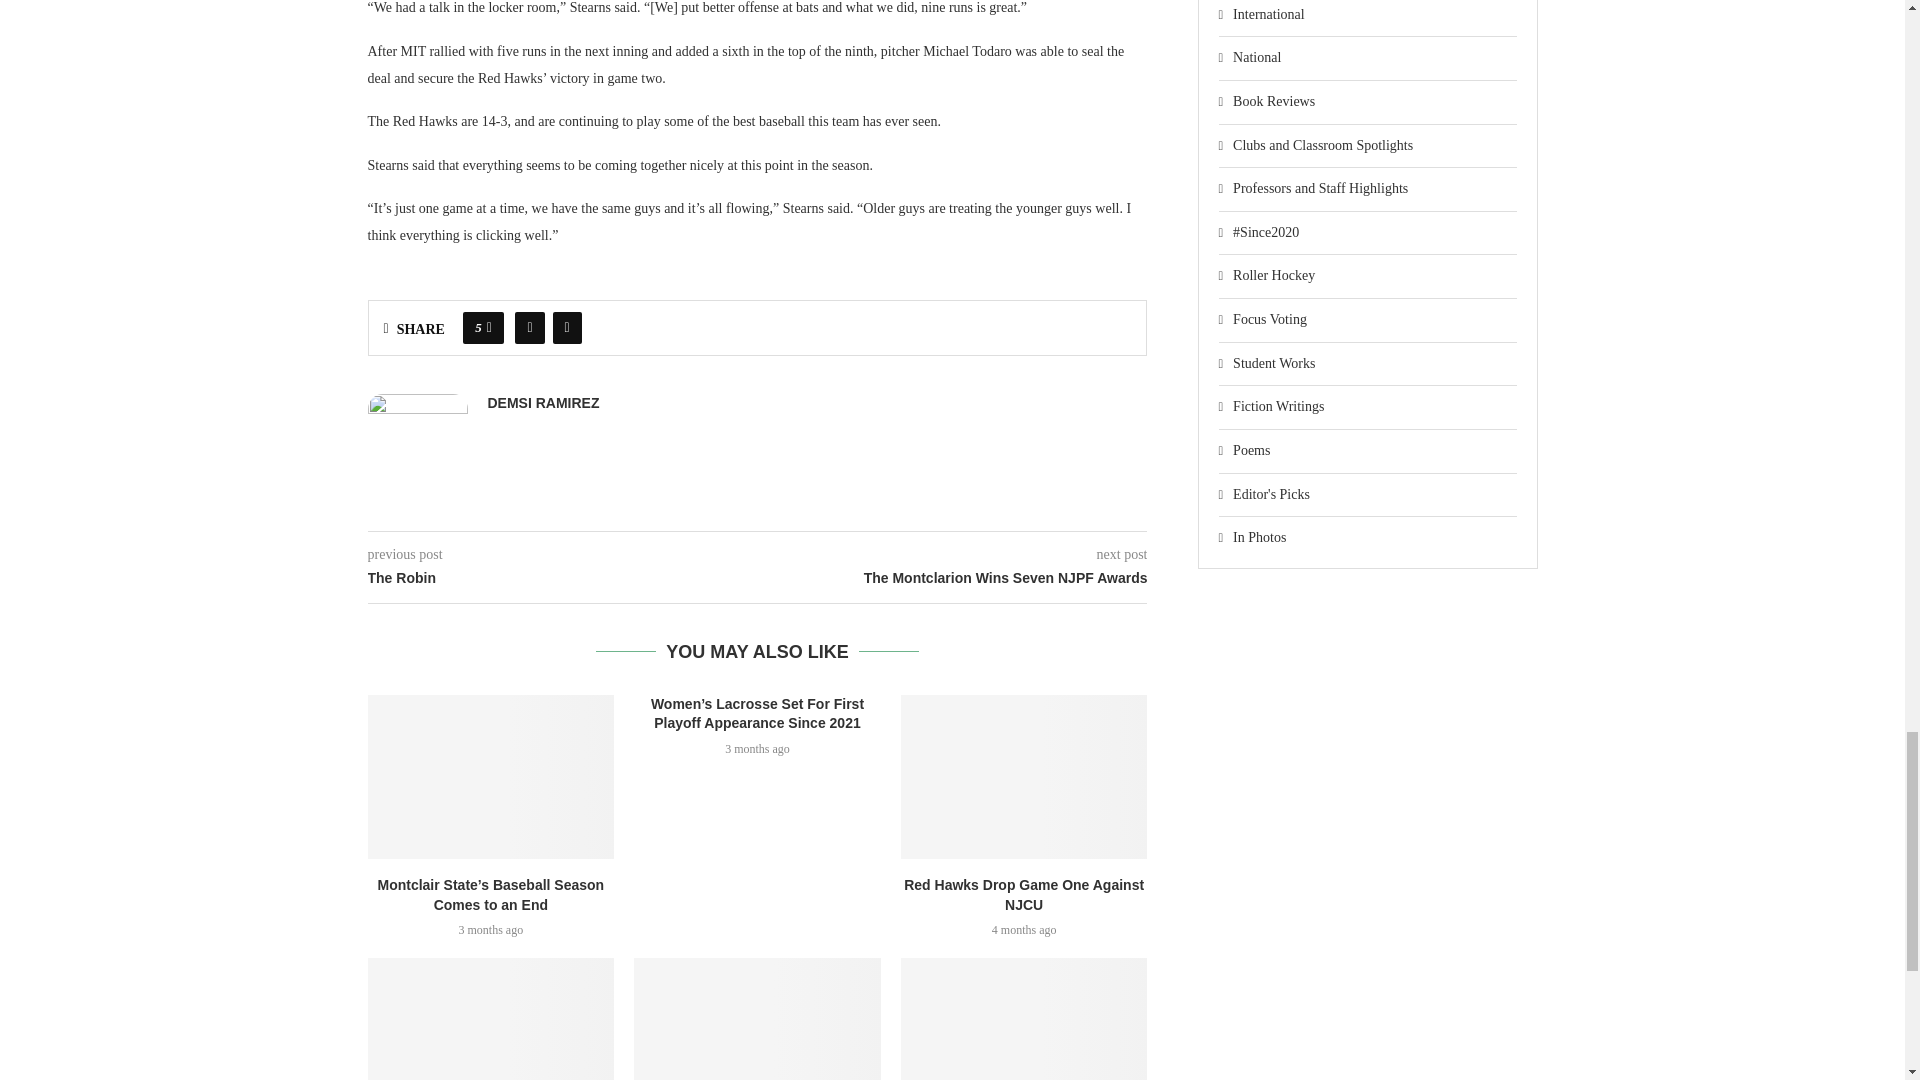  Describe the element at coordinates (543, 403) in the screenshot. I see `Author Demsi Ramirez` at that location.